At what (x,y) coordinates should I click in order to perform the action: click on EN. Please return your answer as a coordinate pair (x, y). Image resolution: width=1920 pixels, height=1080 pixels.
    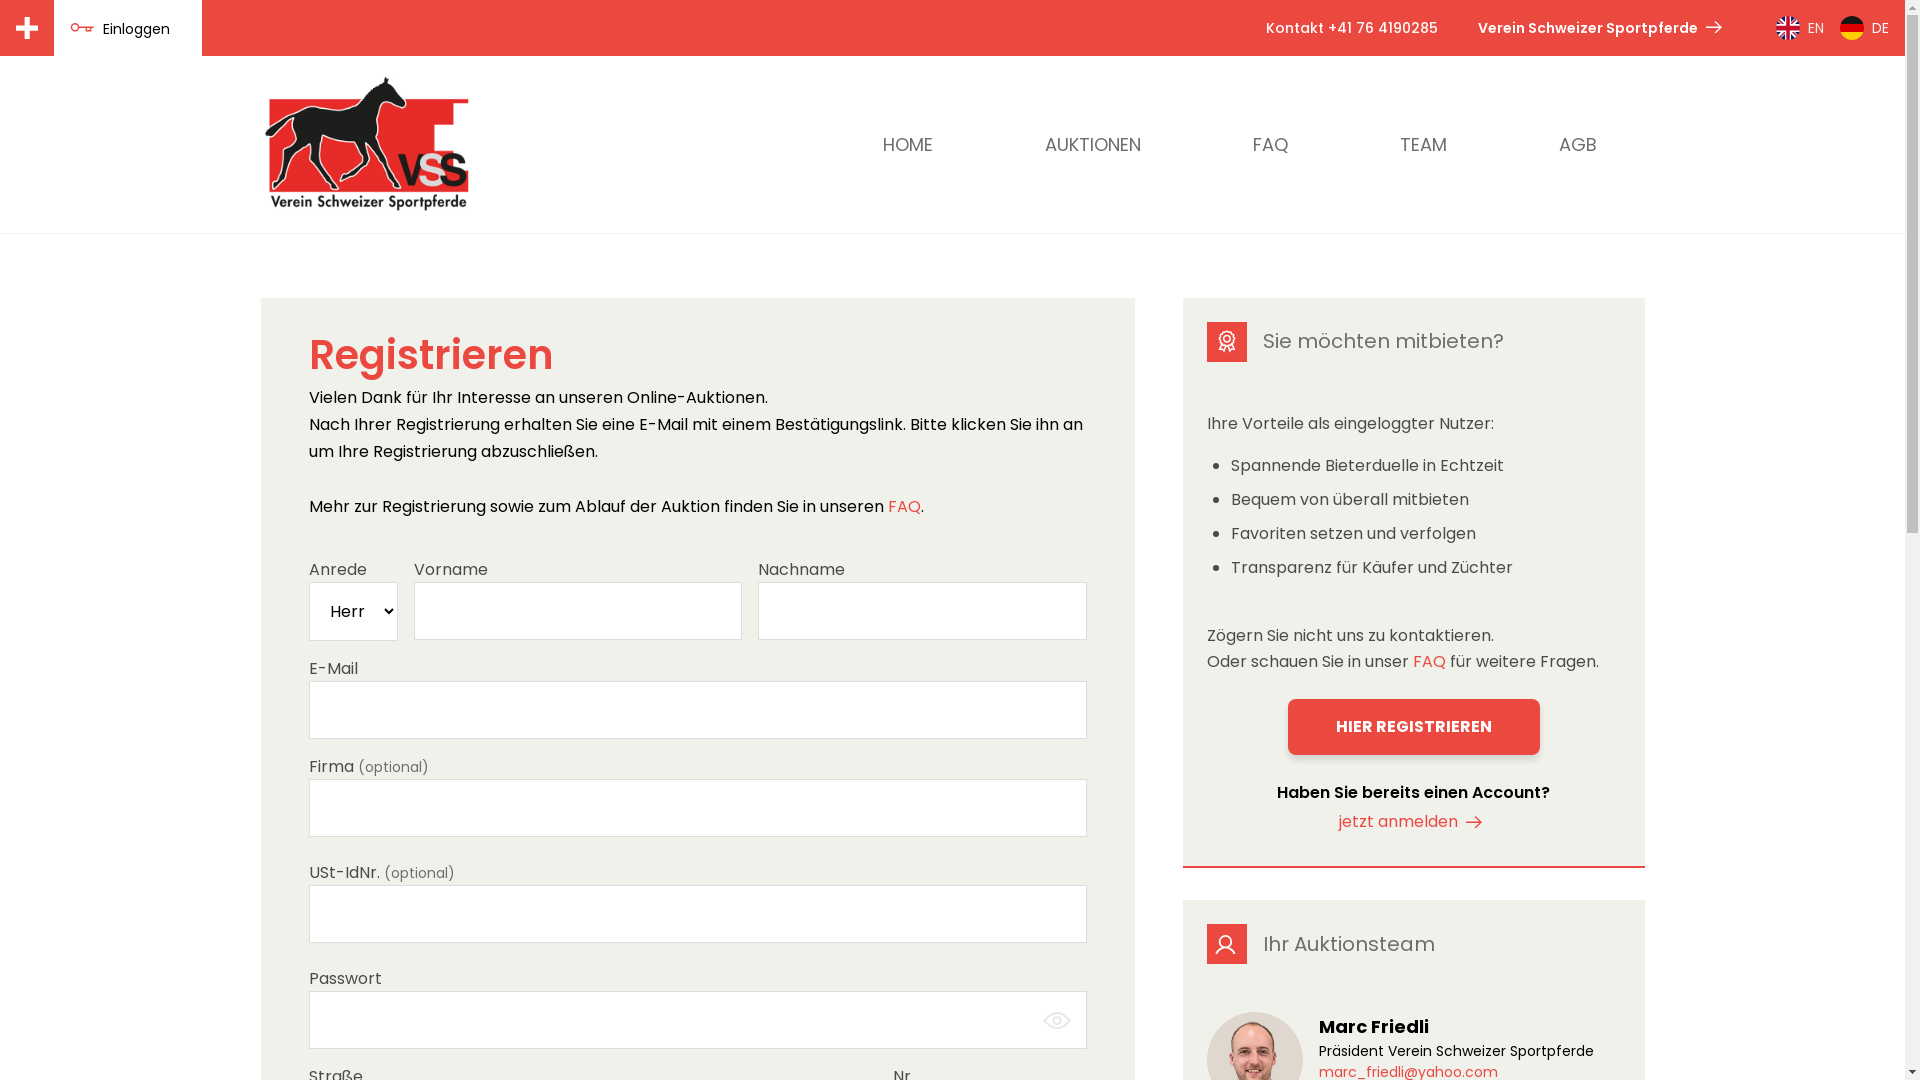
    Looking at the image, I should click on (1800, 28).